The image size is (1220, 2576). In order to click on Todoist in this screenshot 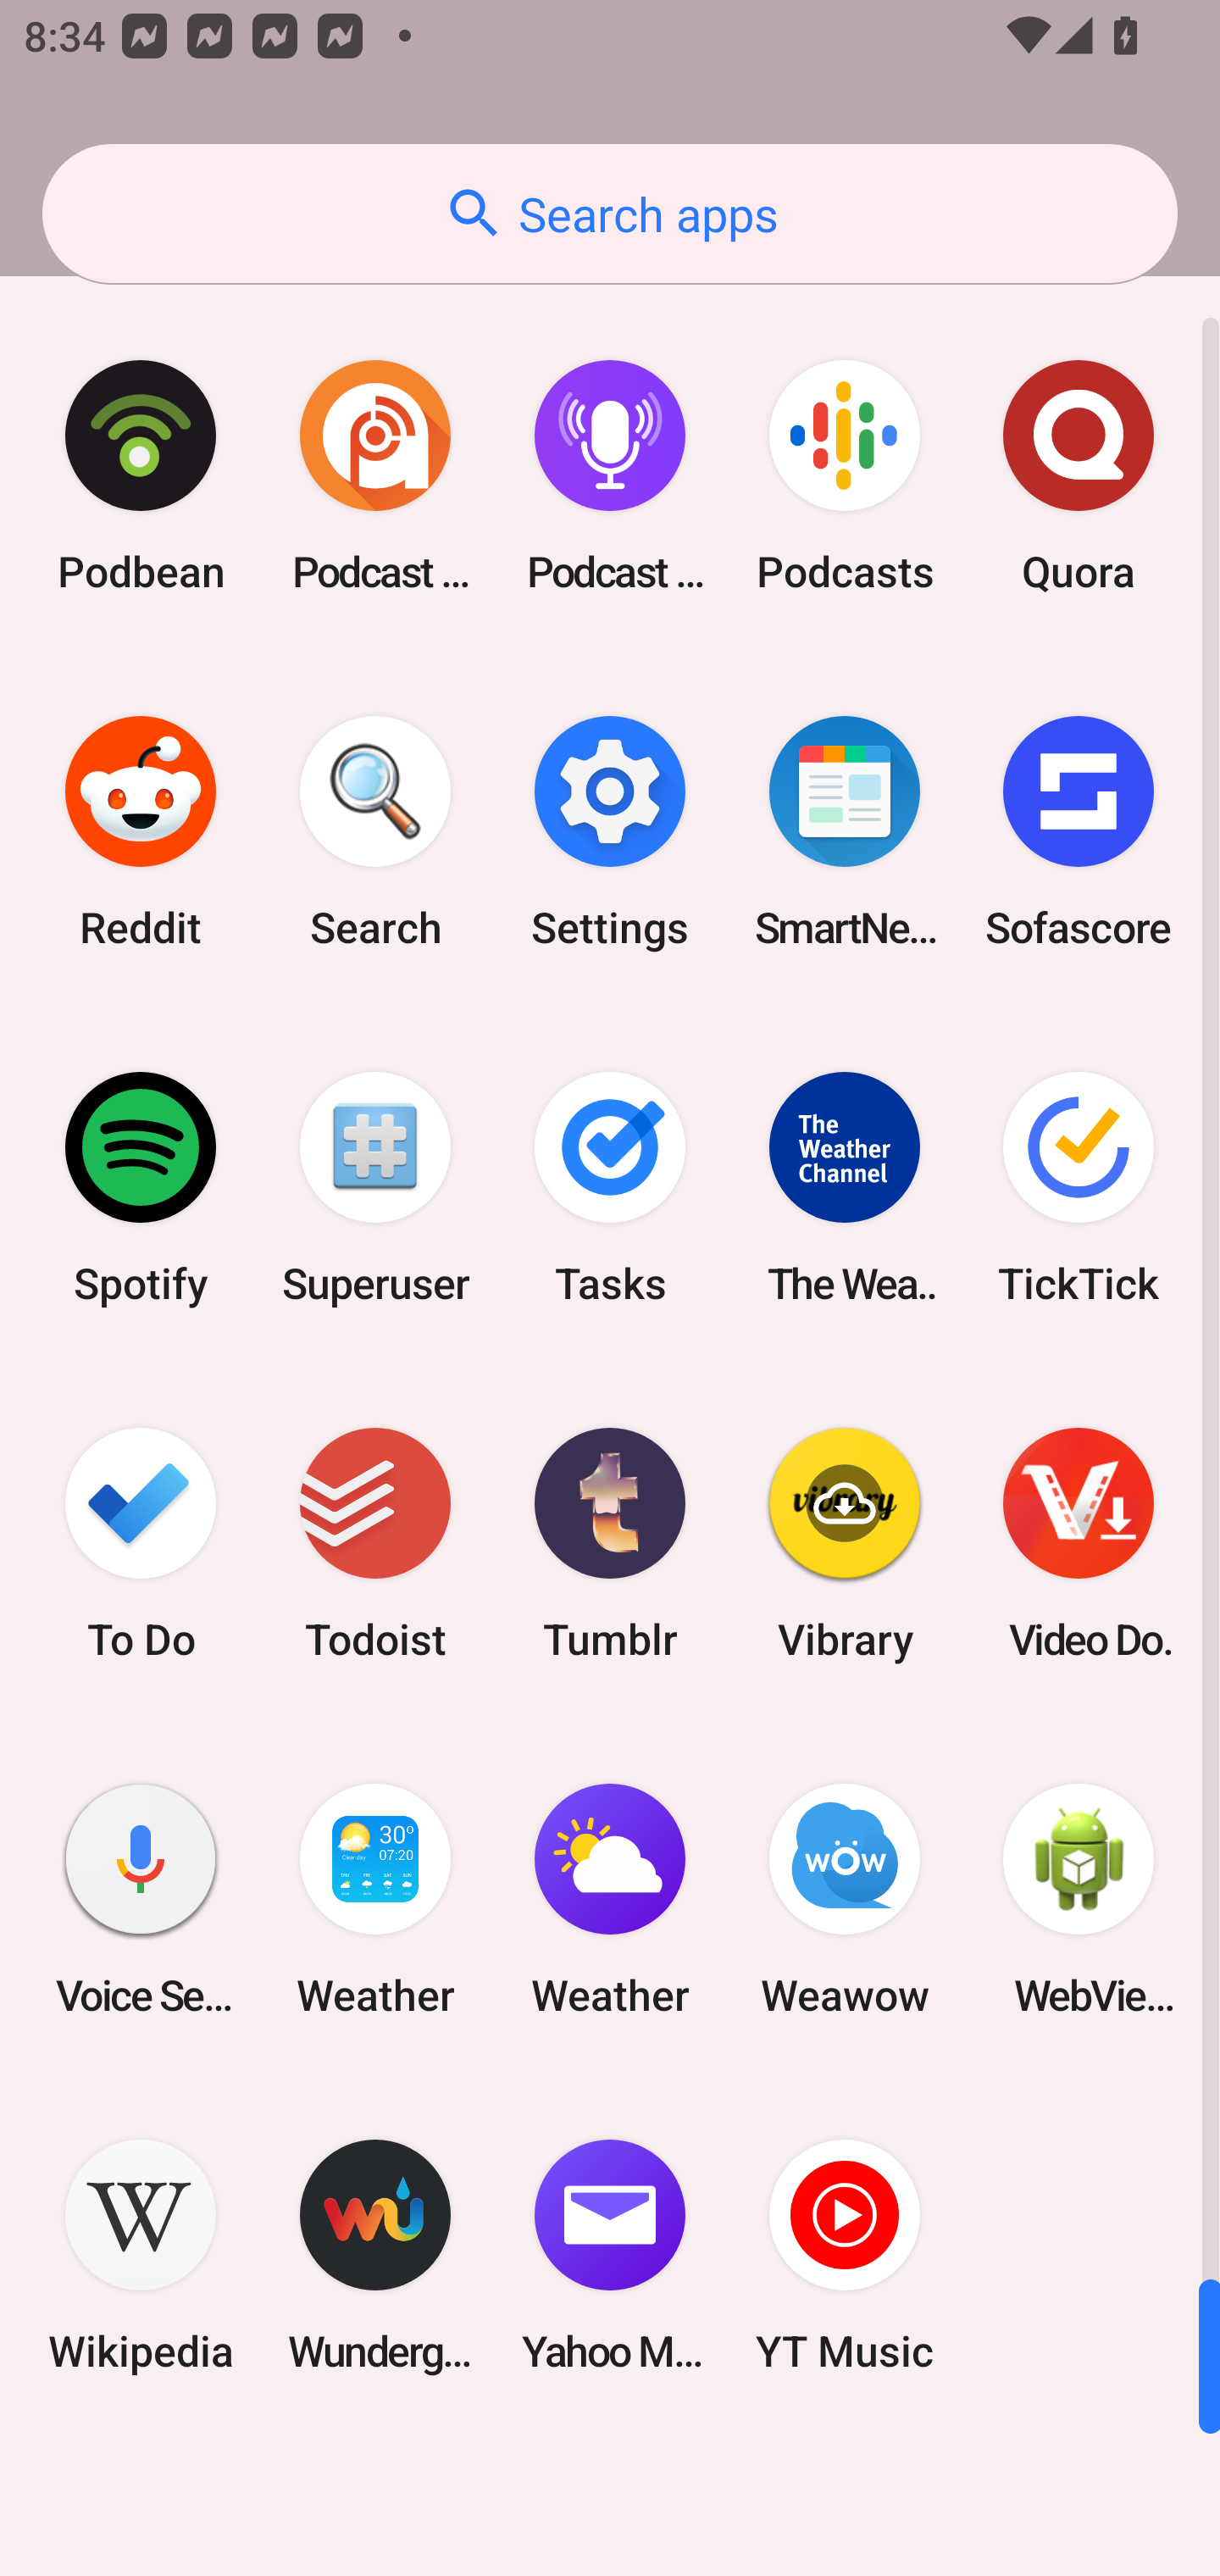, I will do `click(375, 1542)`.